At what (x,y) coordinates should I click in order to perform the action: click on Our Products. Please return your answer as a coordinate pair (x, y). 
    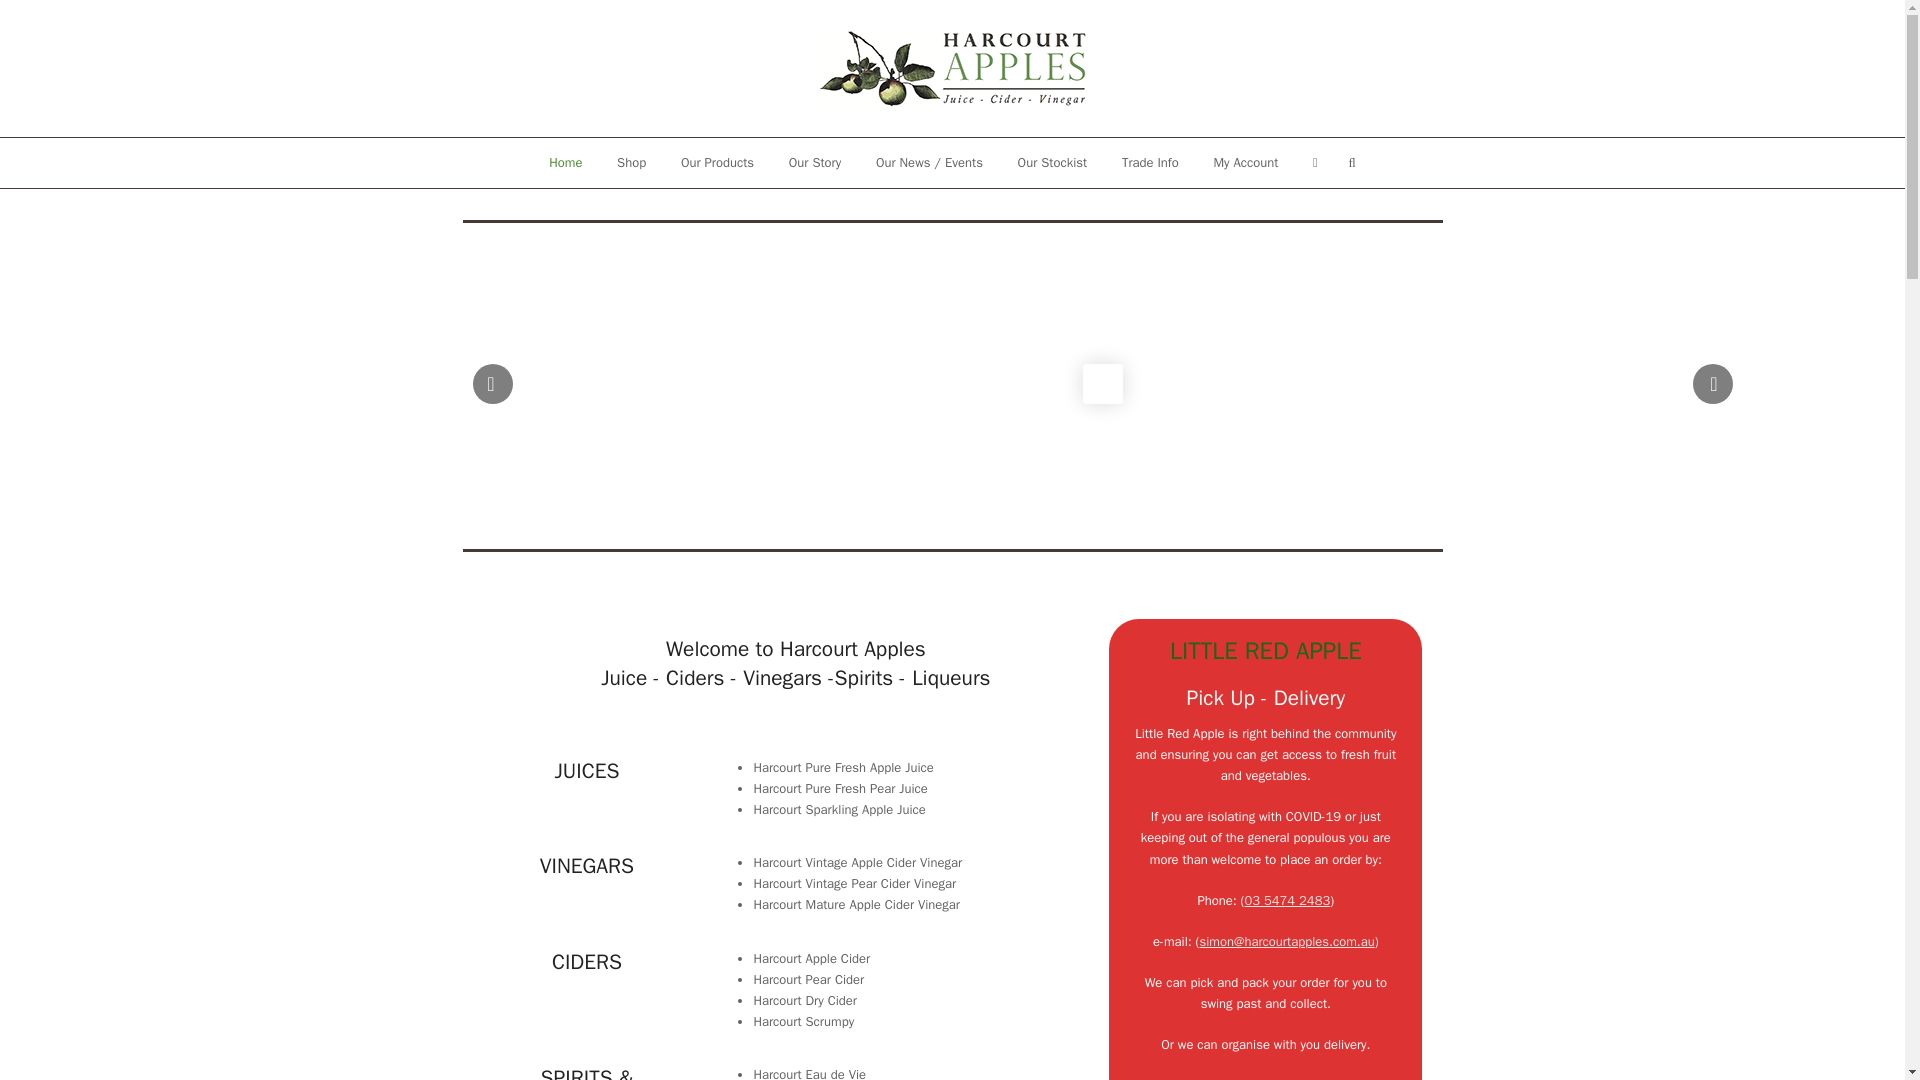
    Looking at the image, I should click on (716, 162).